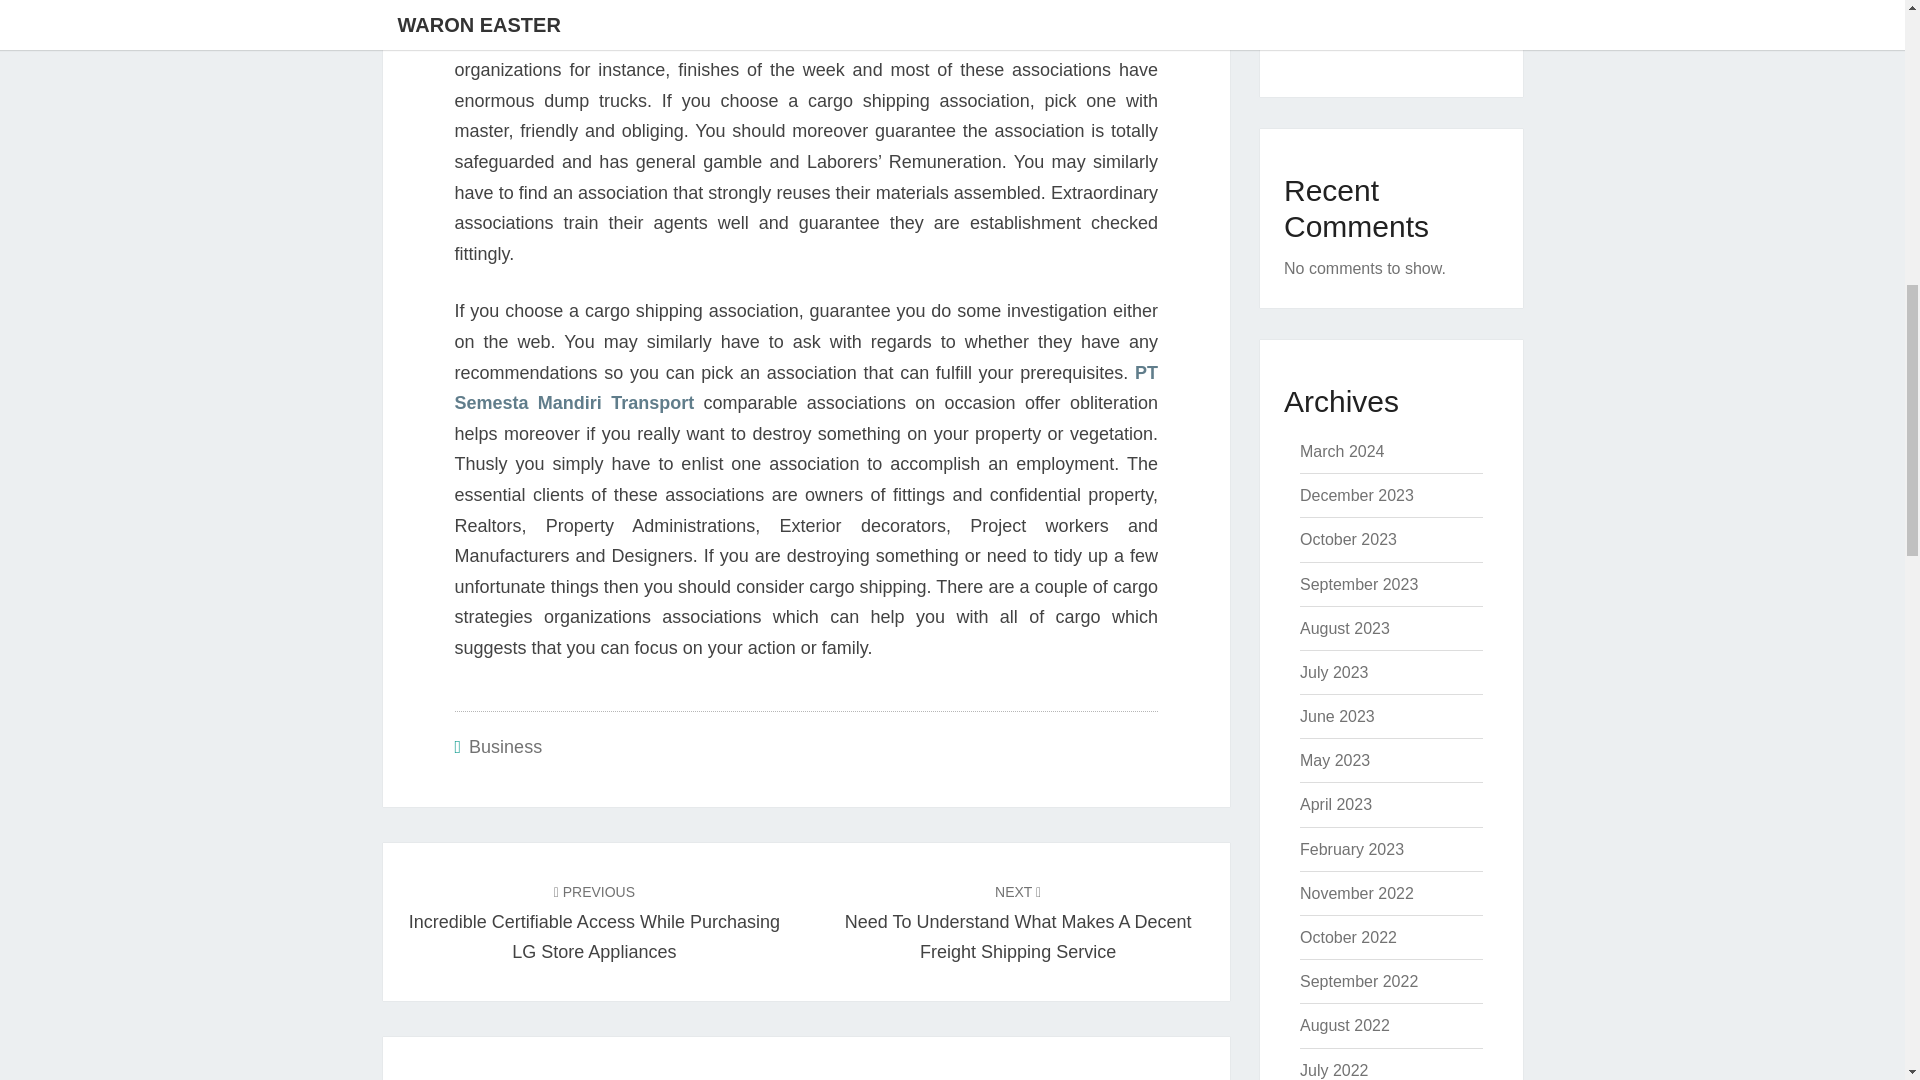 The image size is (1920, 1080). Describe the element at coordinates (1336, 804) in the screenshot. I see `April 2023` at that location.